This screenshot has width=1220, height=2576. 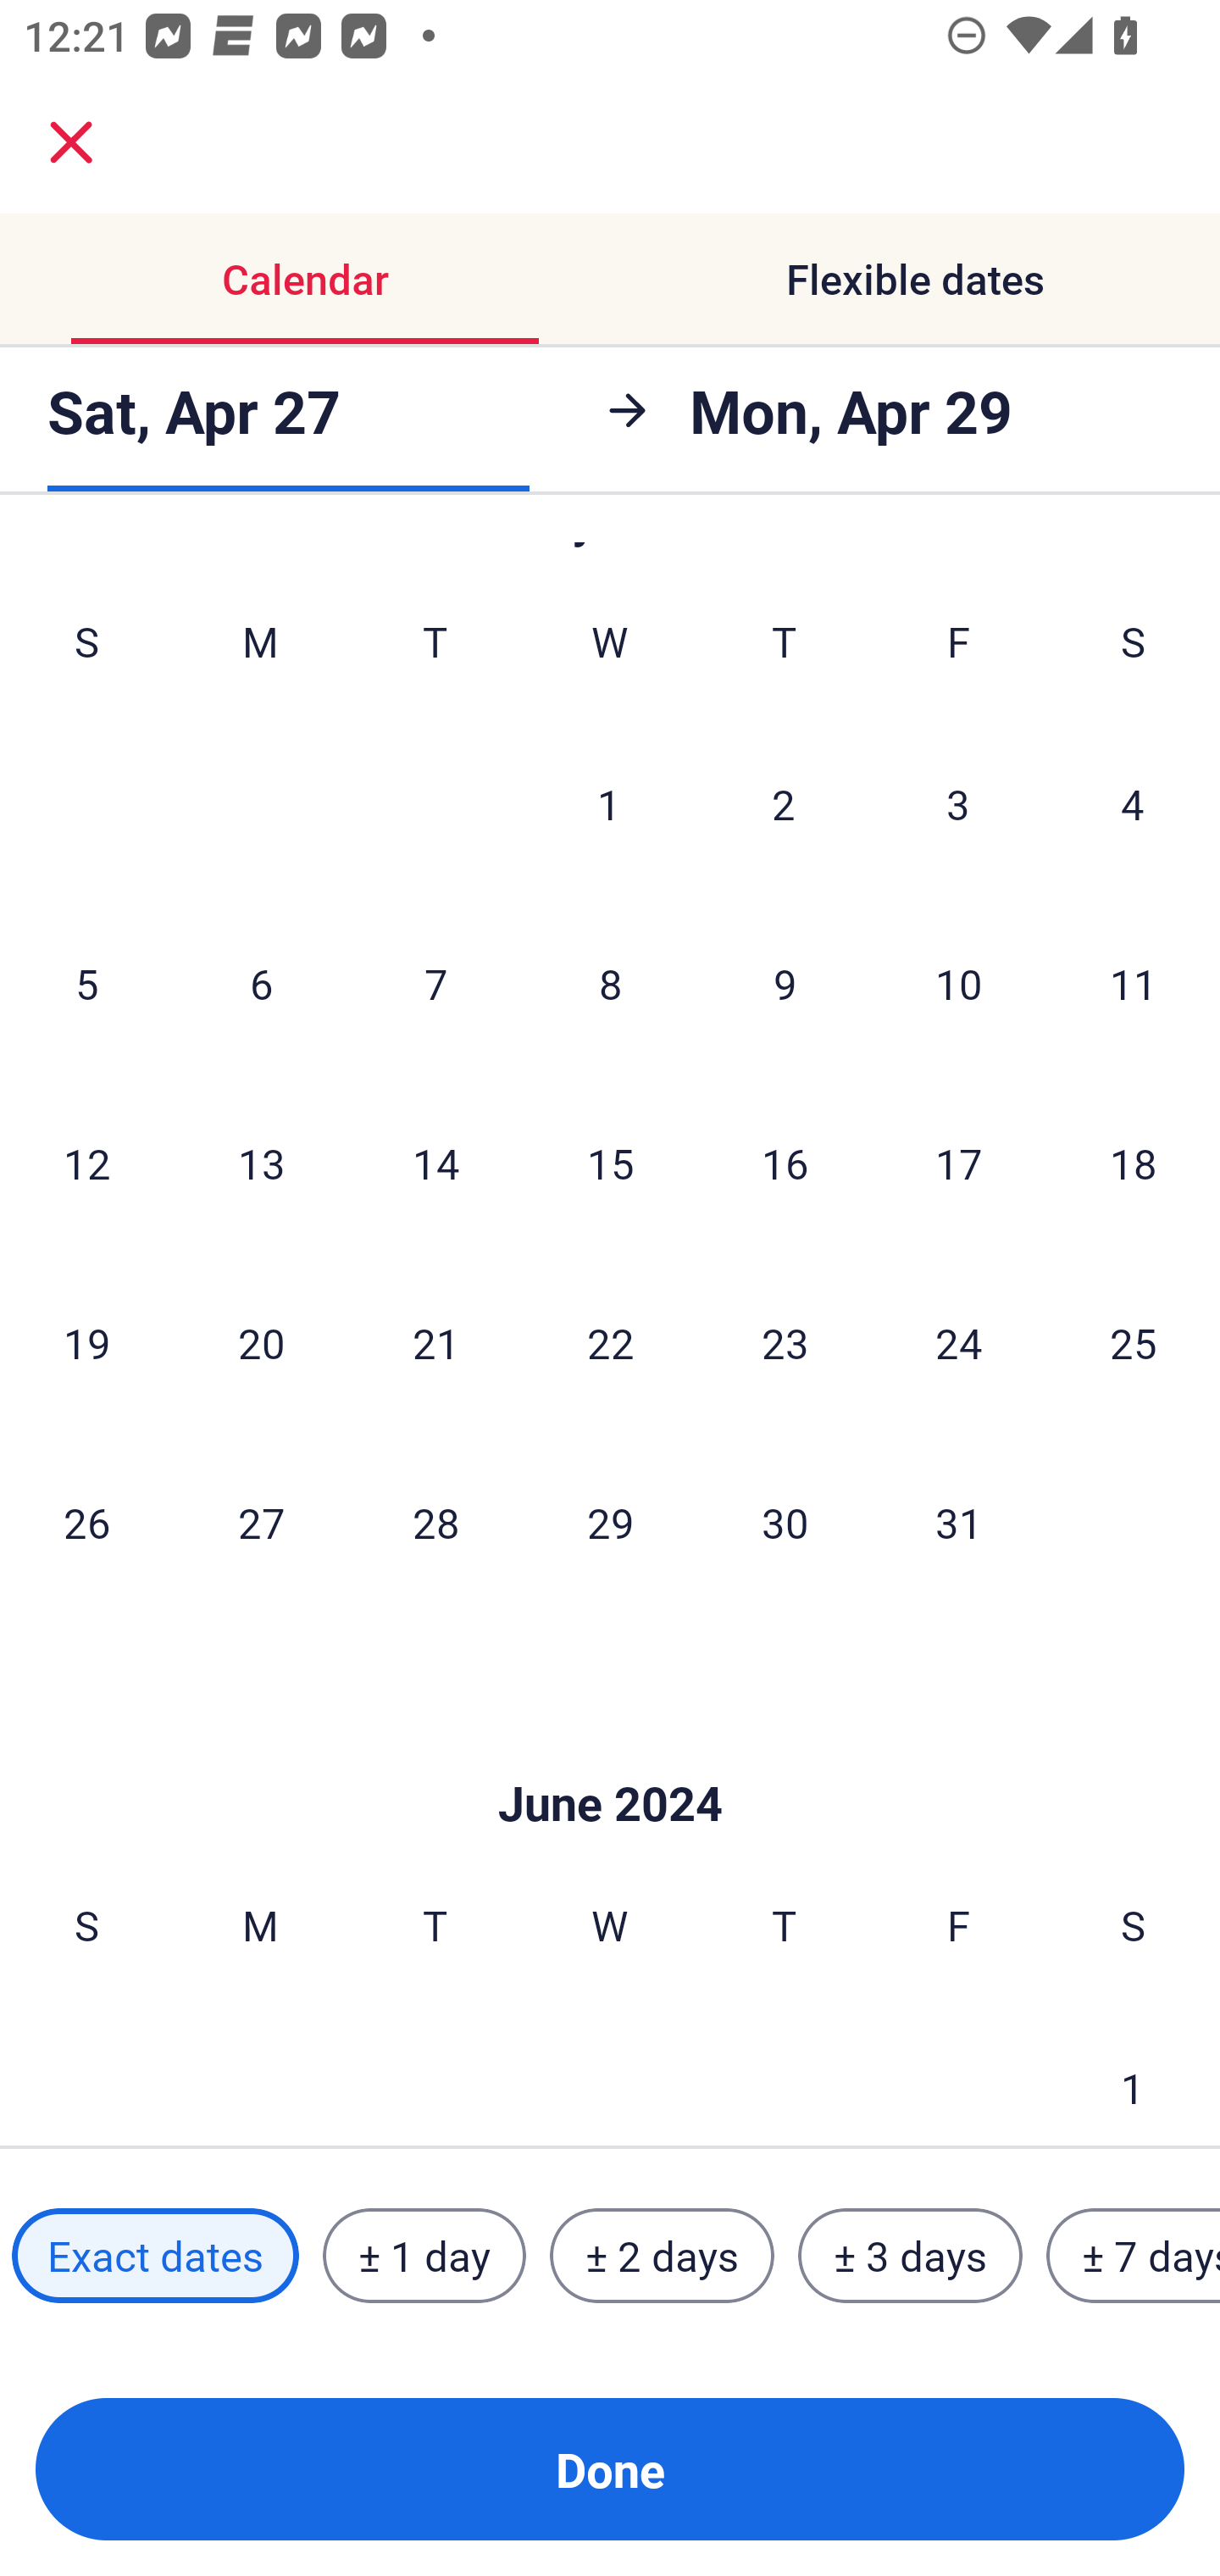 What do you see at coordinates (785, 1522) in the screenshot?
I see `30 Thursday, May 30, 2024` at bounding box center [785, 1522].